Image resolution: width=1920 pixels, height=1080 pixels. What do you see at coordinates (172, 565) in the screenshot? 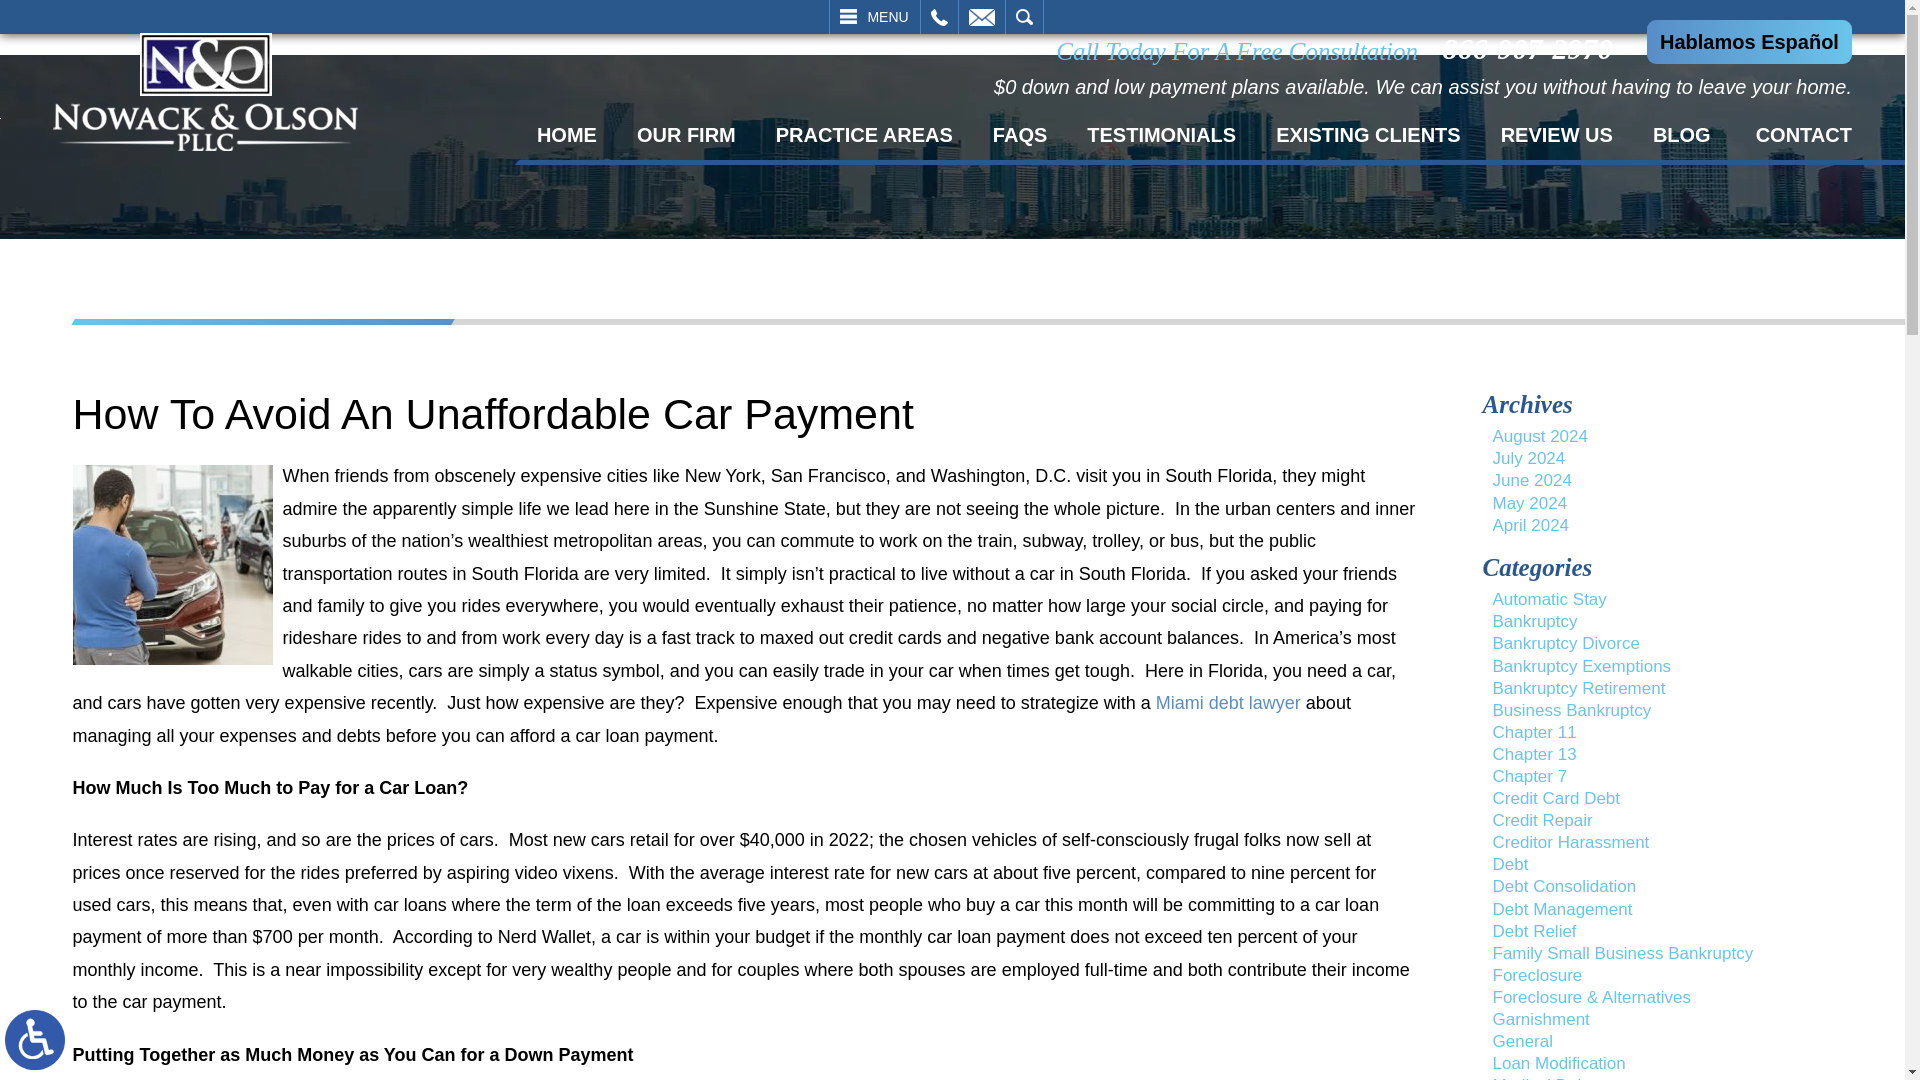
I see `CarShopping` at bounding box center [172, 565].